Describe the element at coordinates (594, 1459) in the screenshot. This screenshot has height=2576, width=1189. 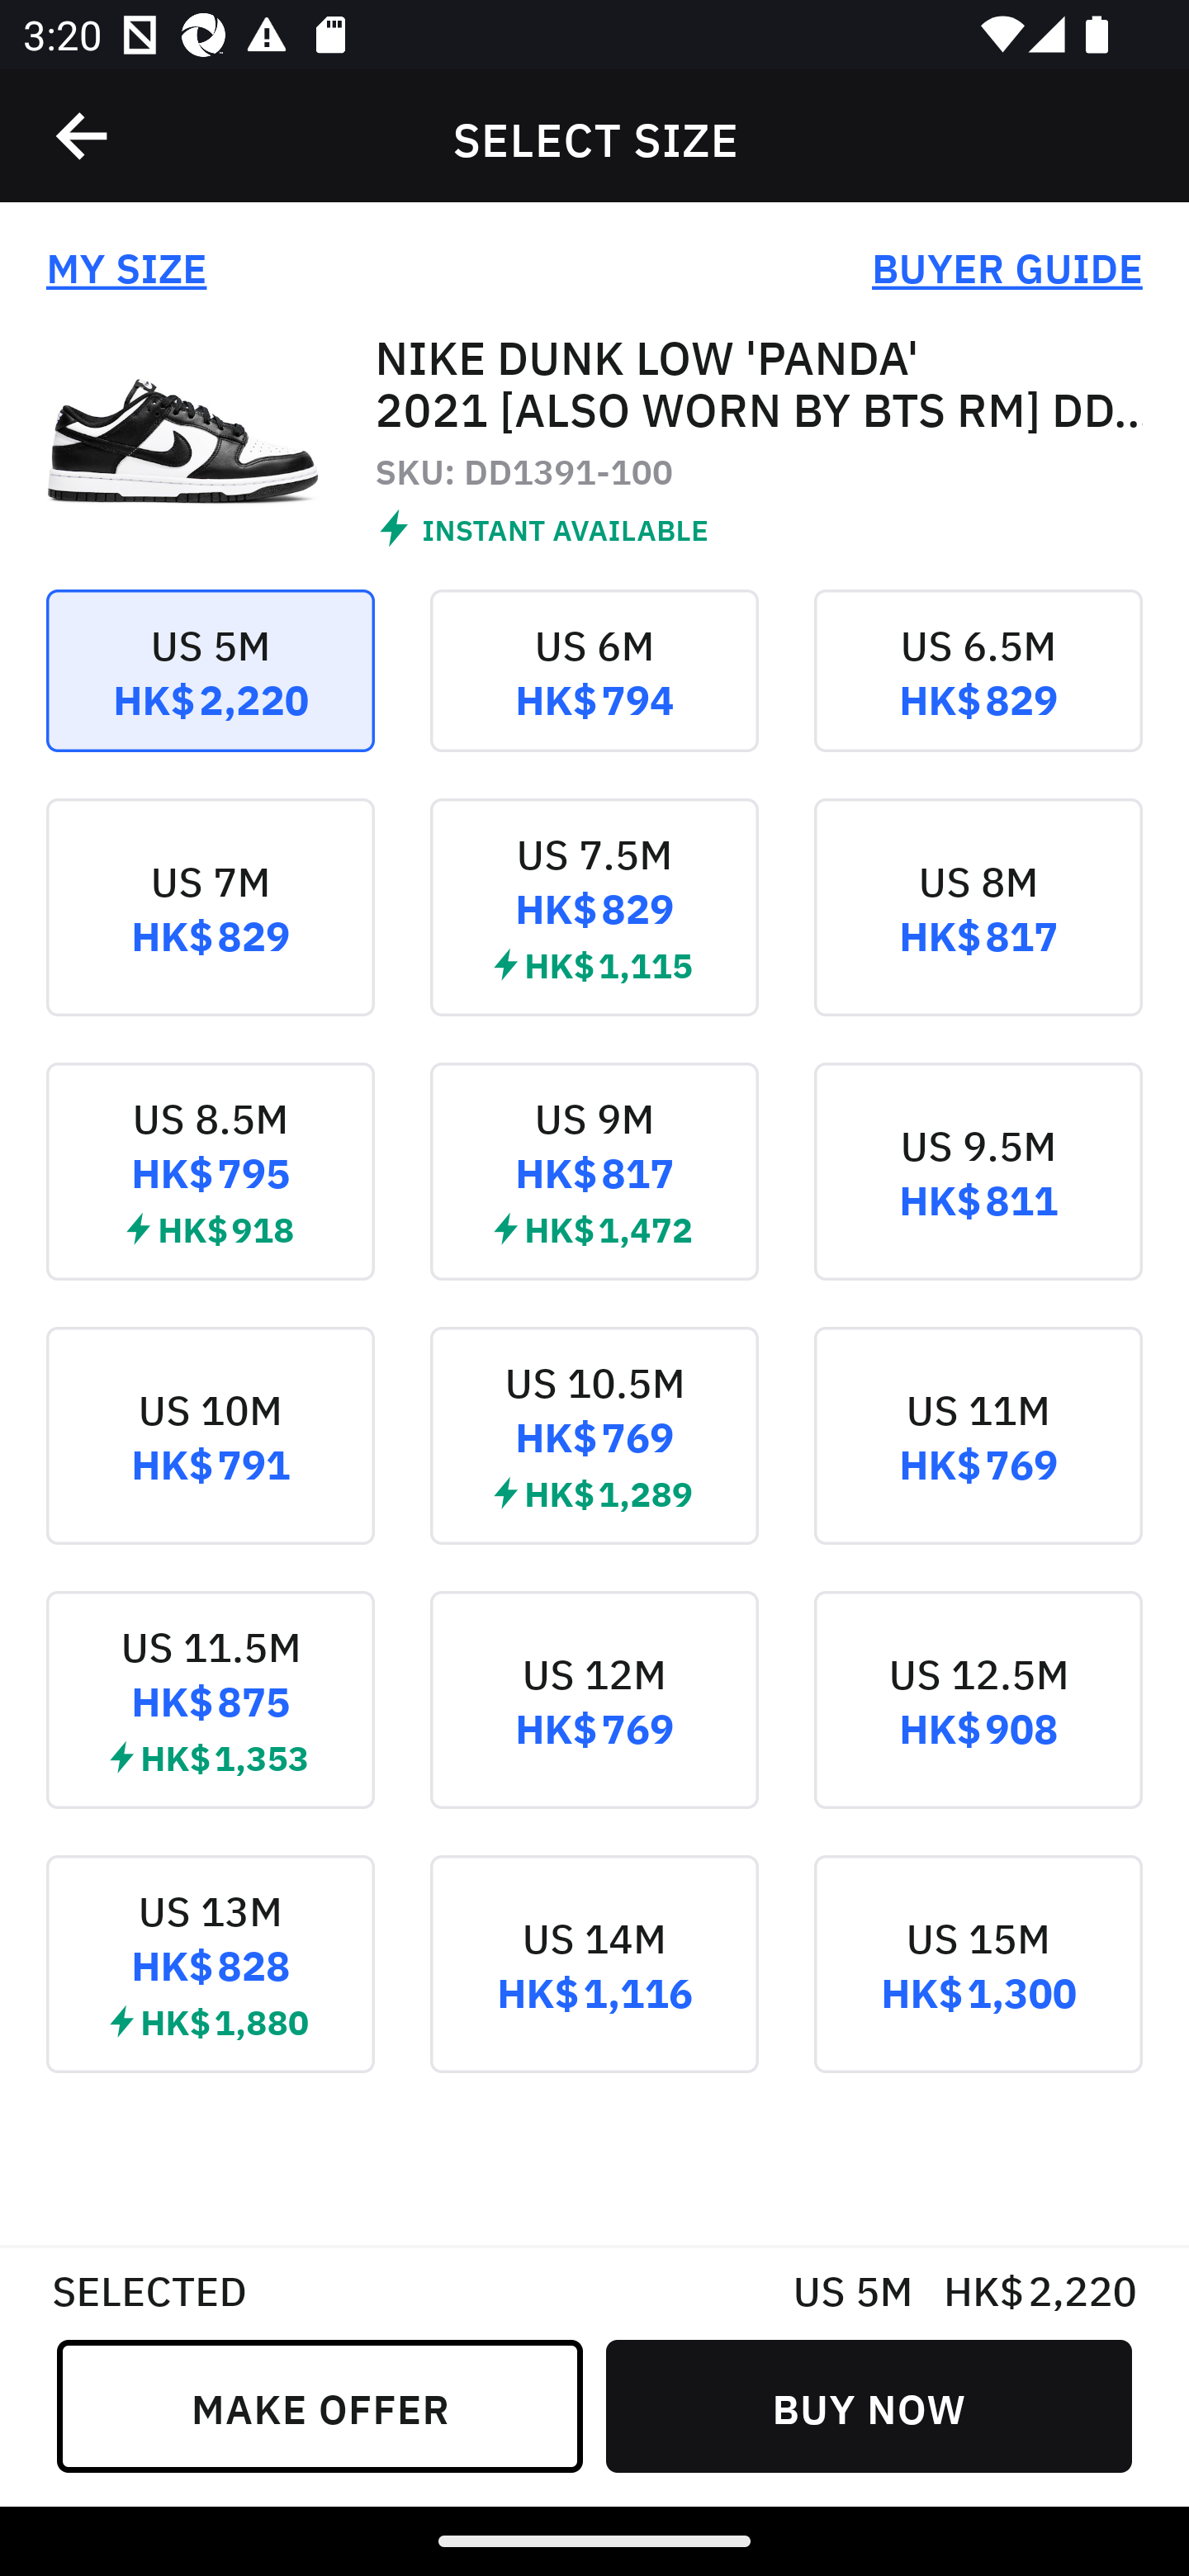
I see `US 10.5M HK$ 769  HK$ 1,289` at that location.